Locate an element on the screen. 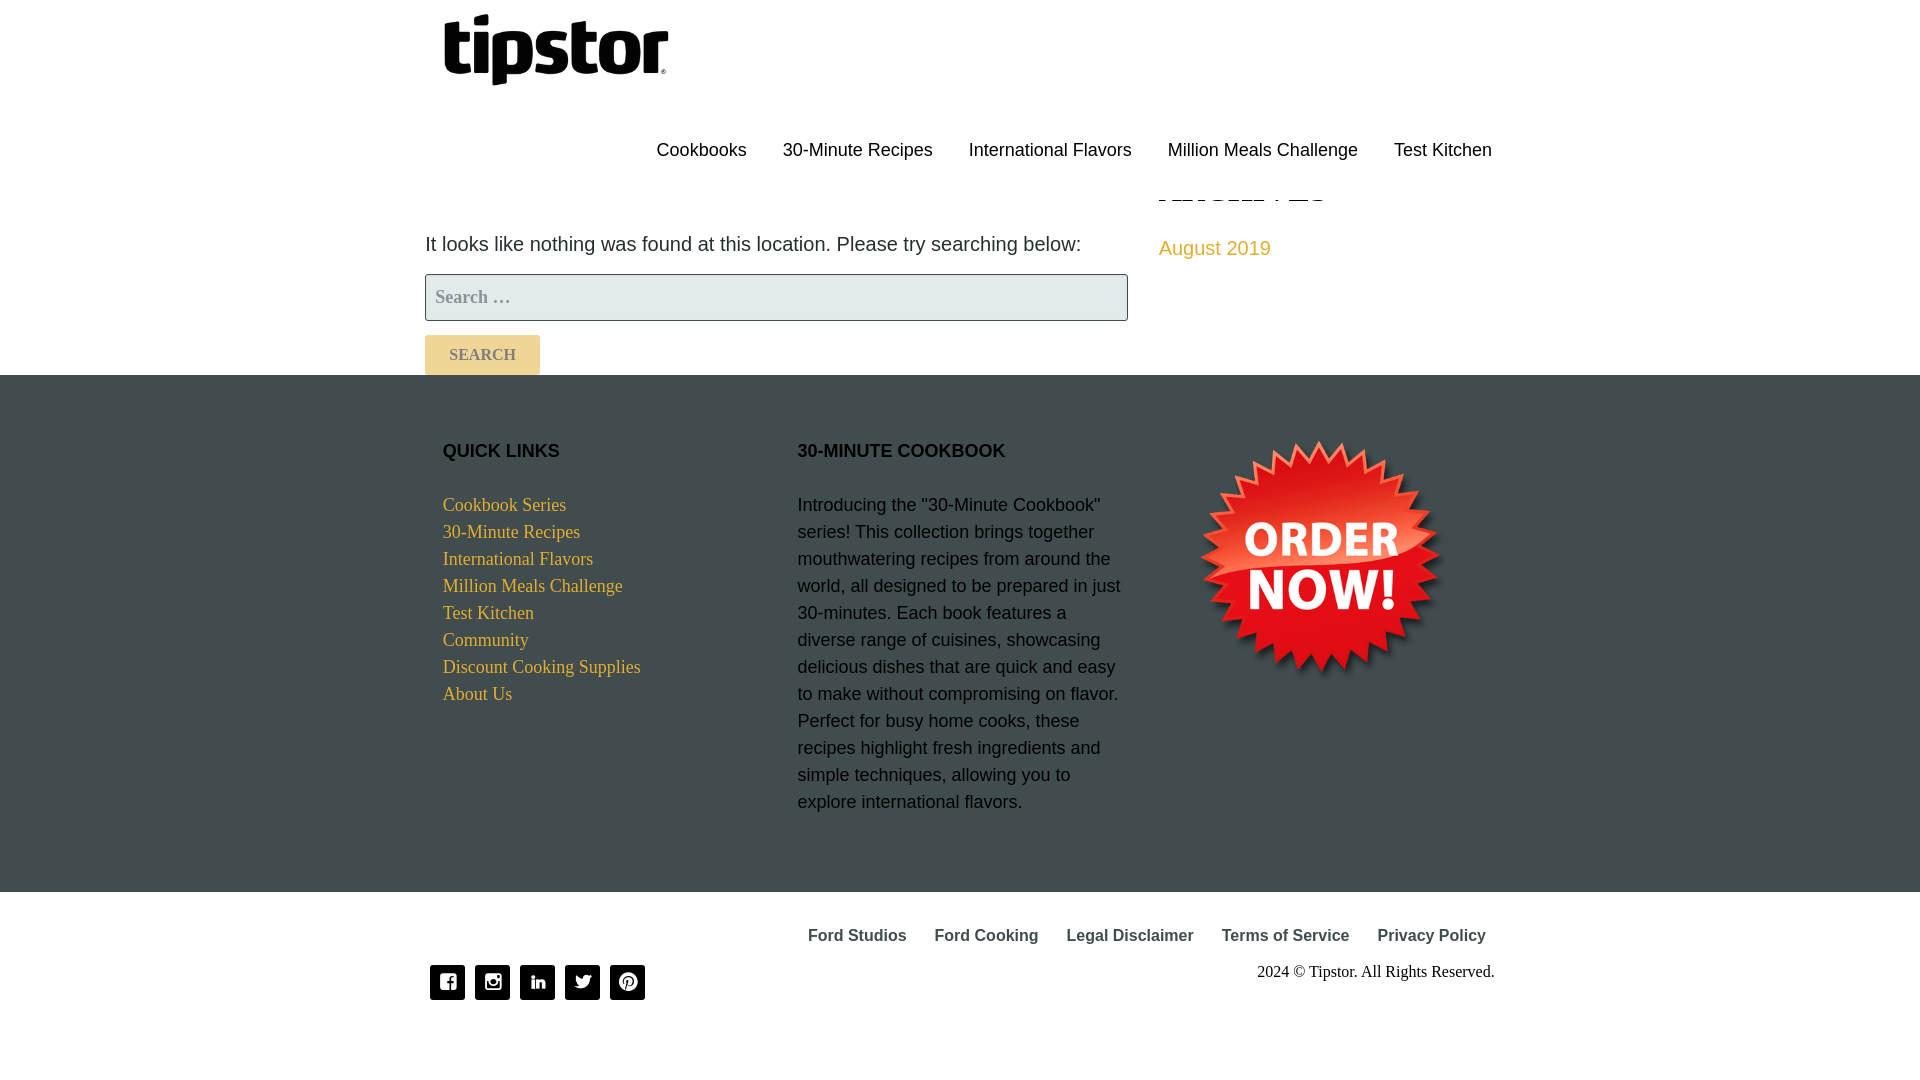  Test Kitchen is located at coordinates (488, 612).